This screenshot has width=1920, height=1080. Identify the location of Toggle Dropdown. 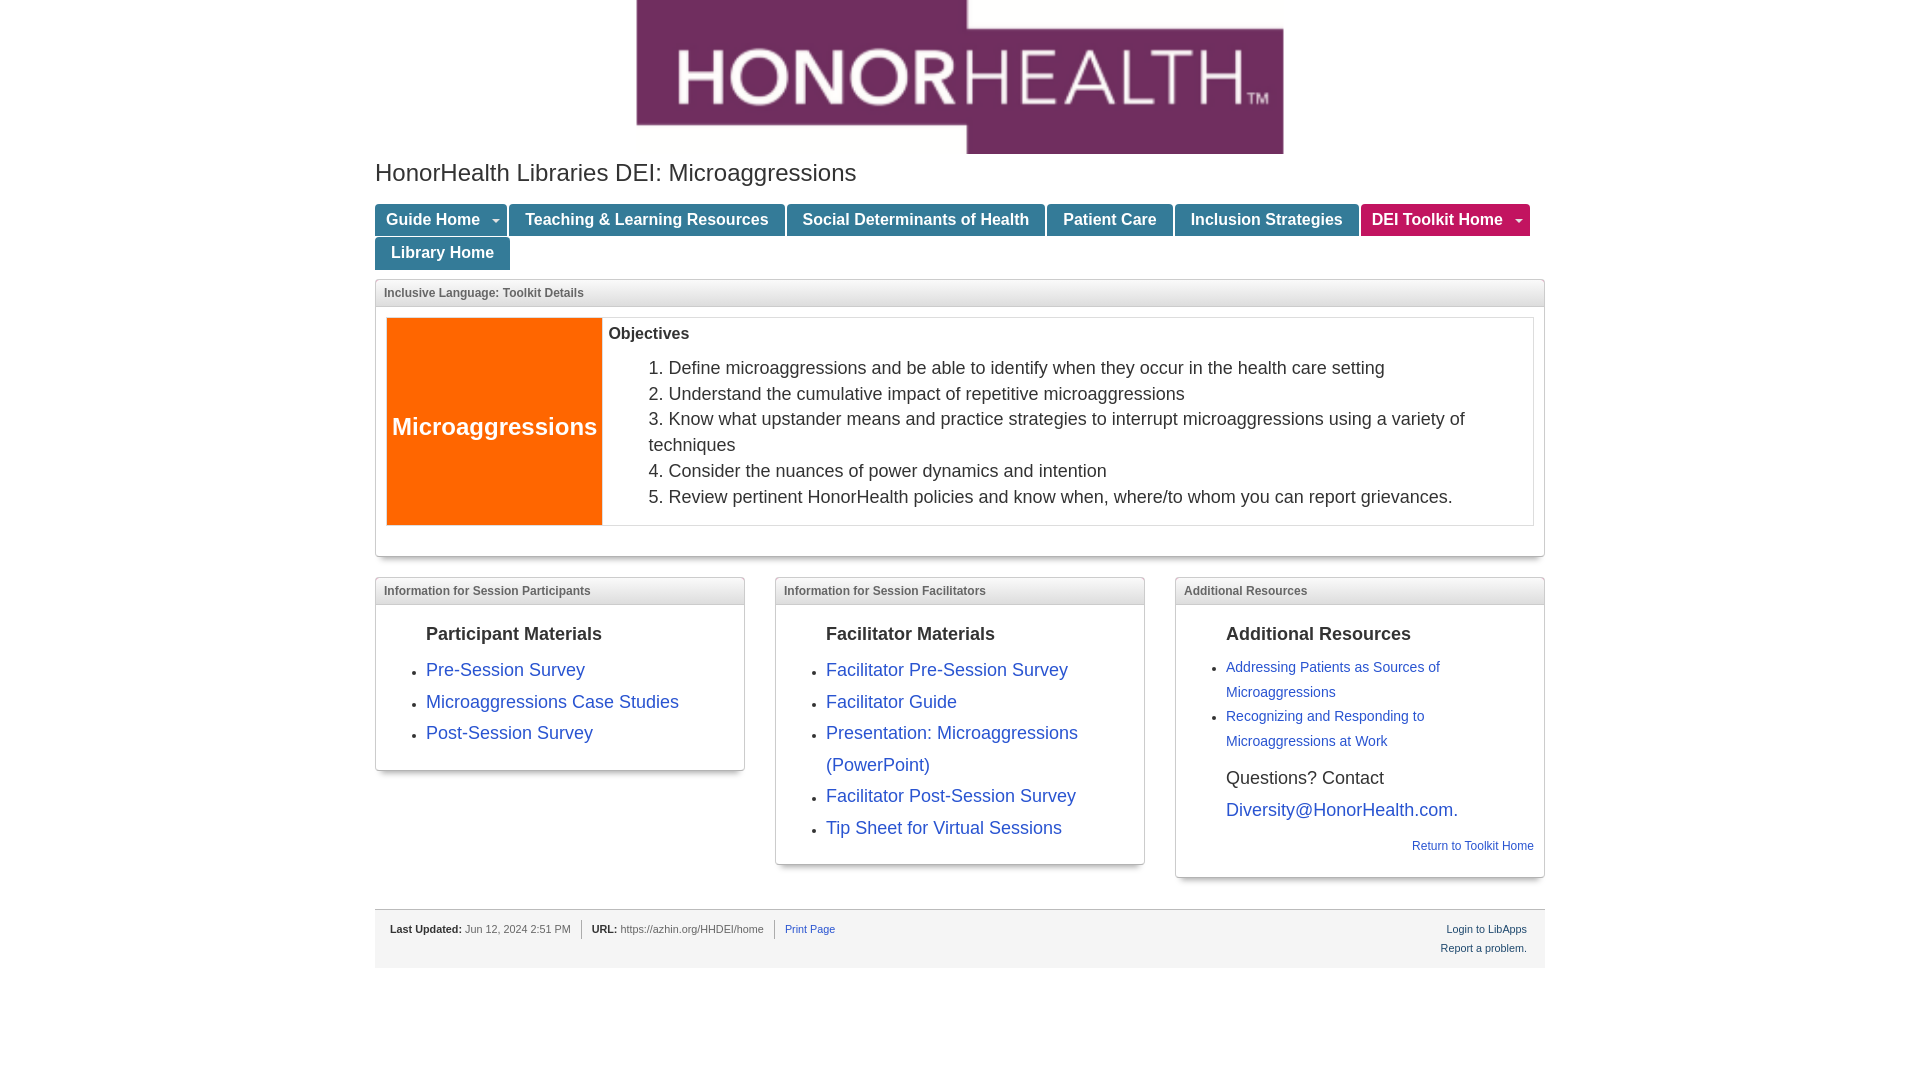
(1520, 220).